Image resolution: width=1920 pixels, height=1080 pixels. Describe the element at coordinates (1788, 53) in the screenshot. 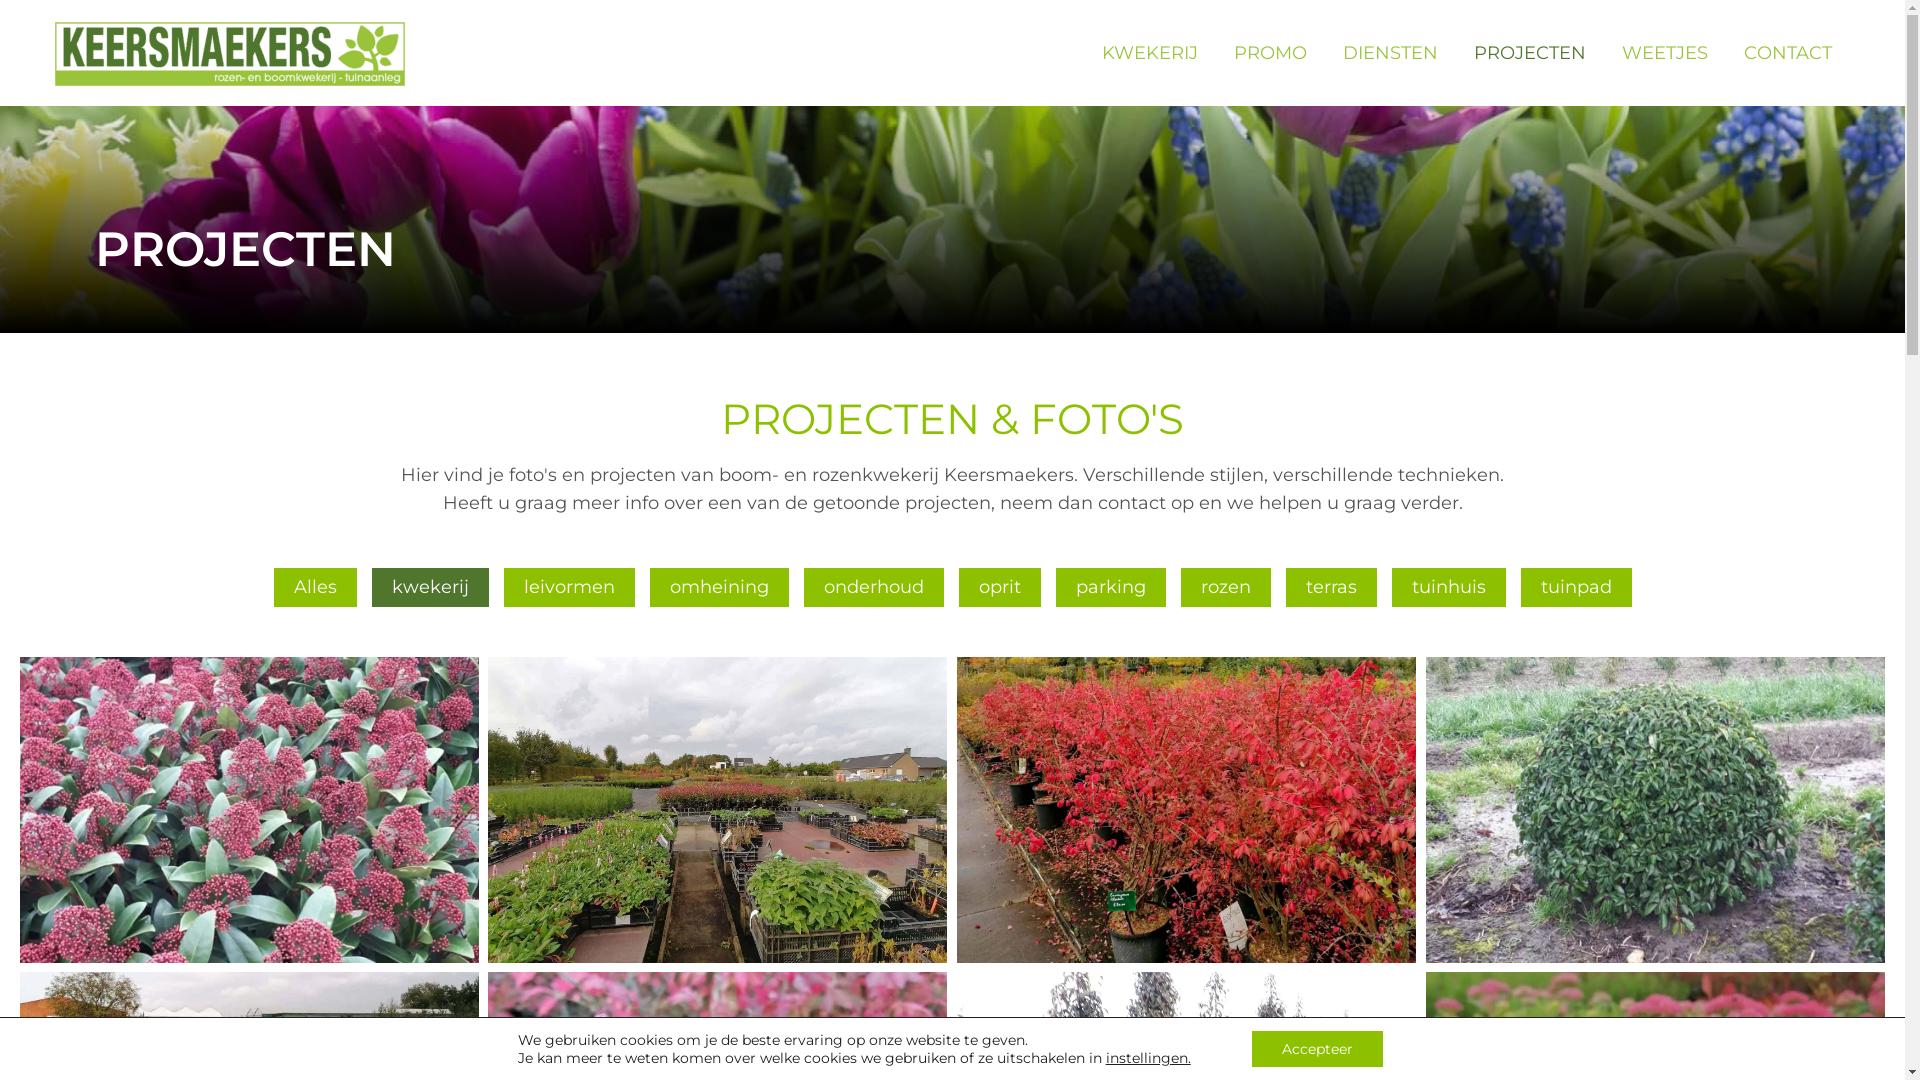

I see `CONTACT` at that location.